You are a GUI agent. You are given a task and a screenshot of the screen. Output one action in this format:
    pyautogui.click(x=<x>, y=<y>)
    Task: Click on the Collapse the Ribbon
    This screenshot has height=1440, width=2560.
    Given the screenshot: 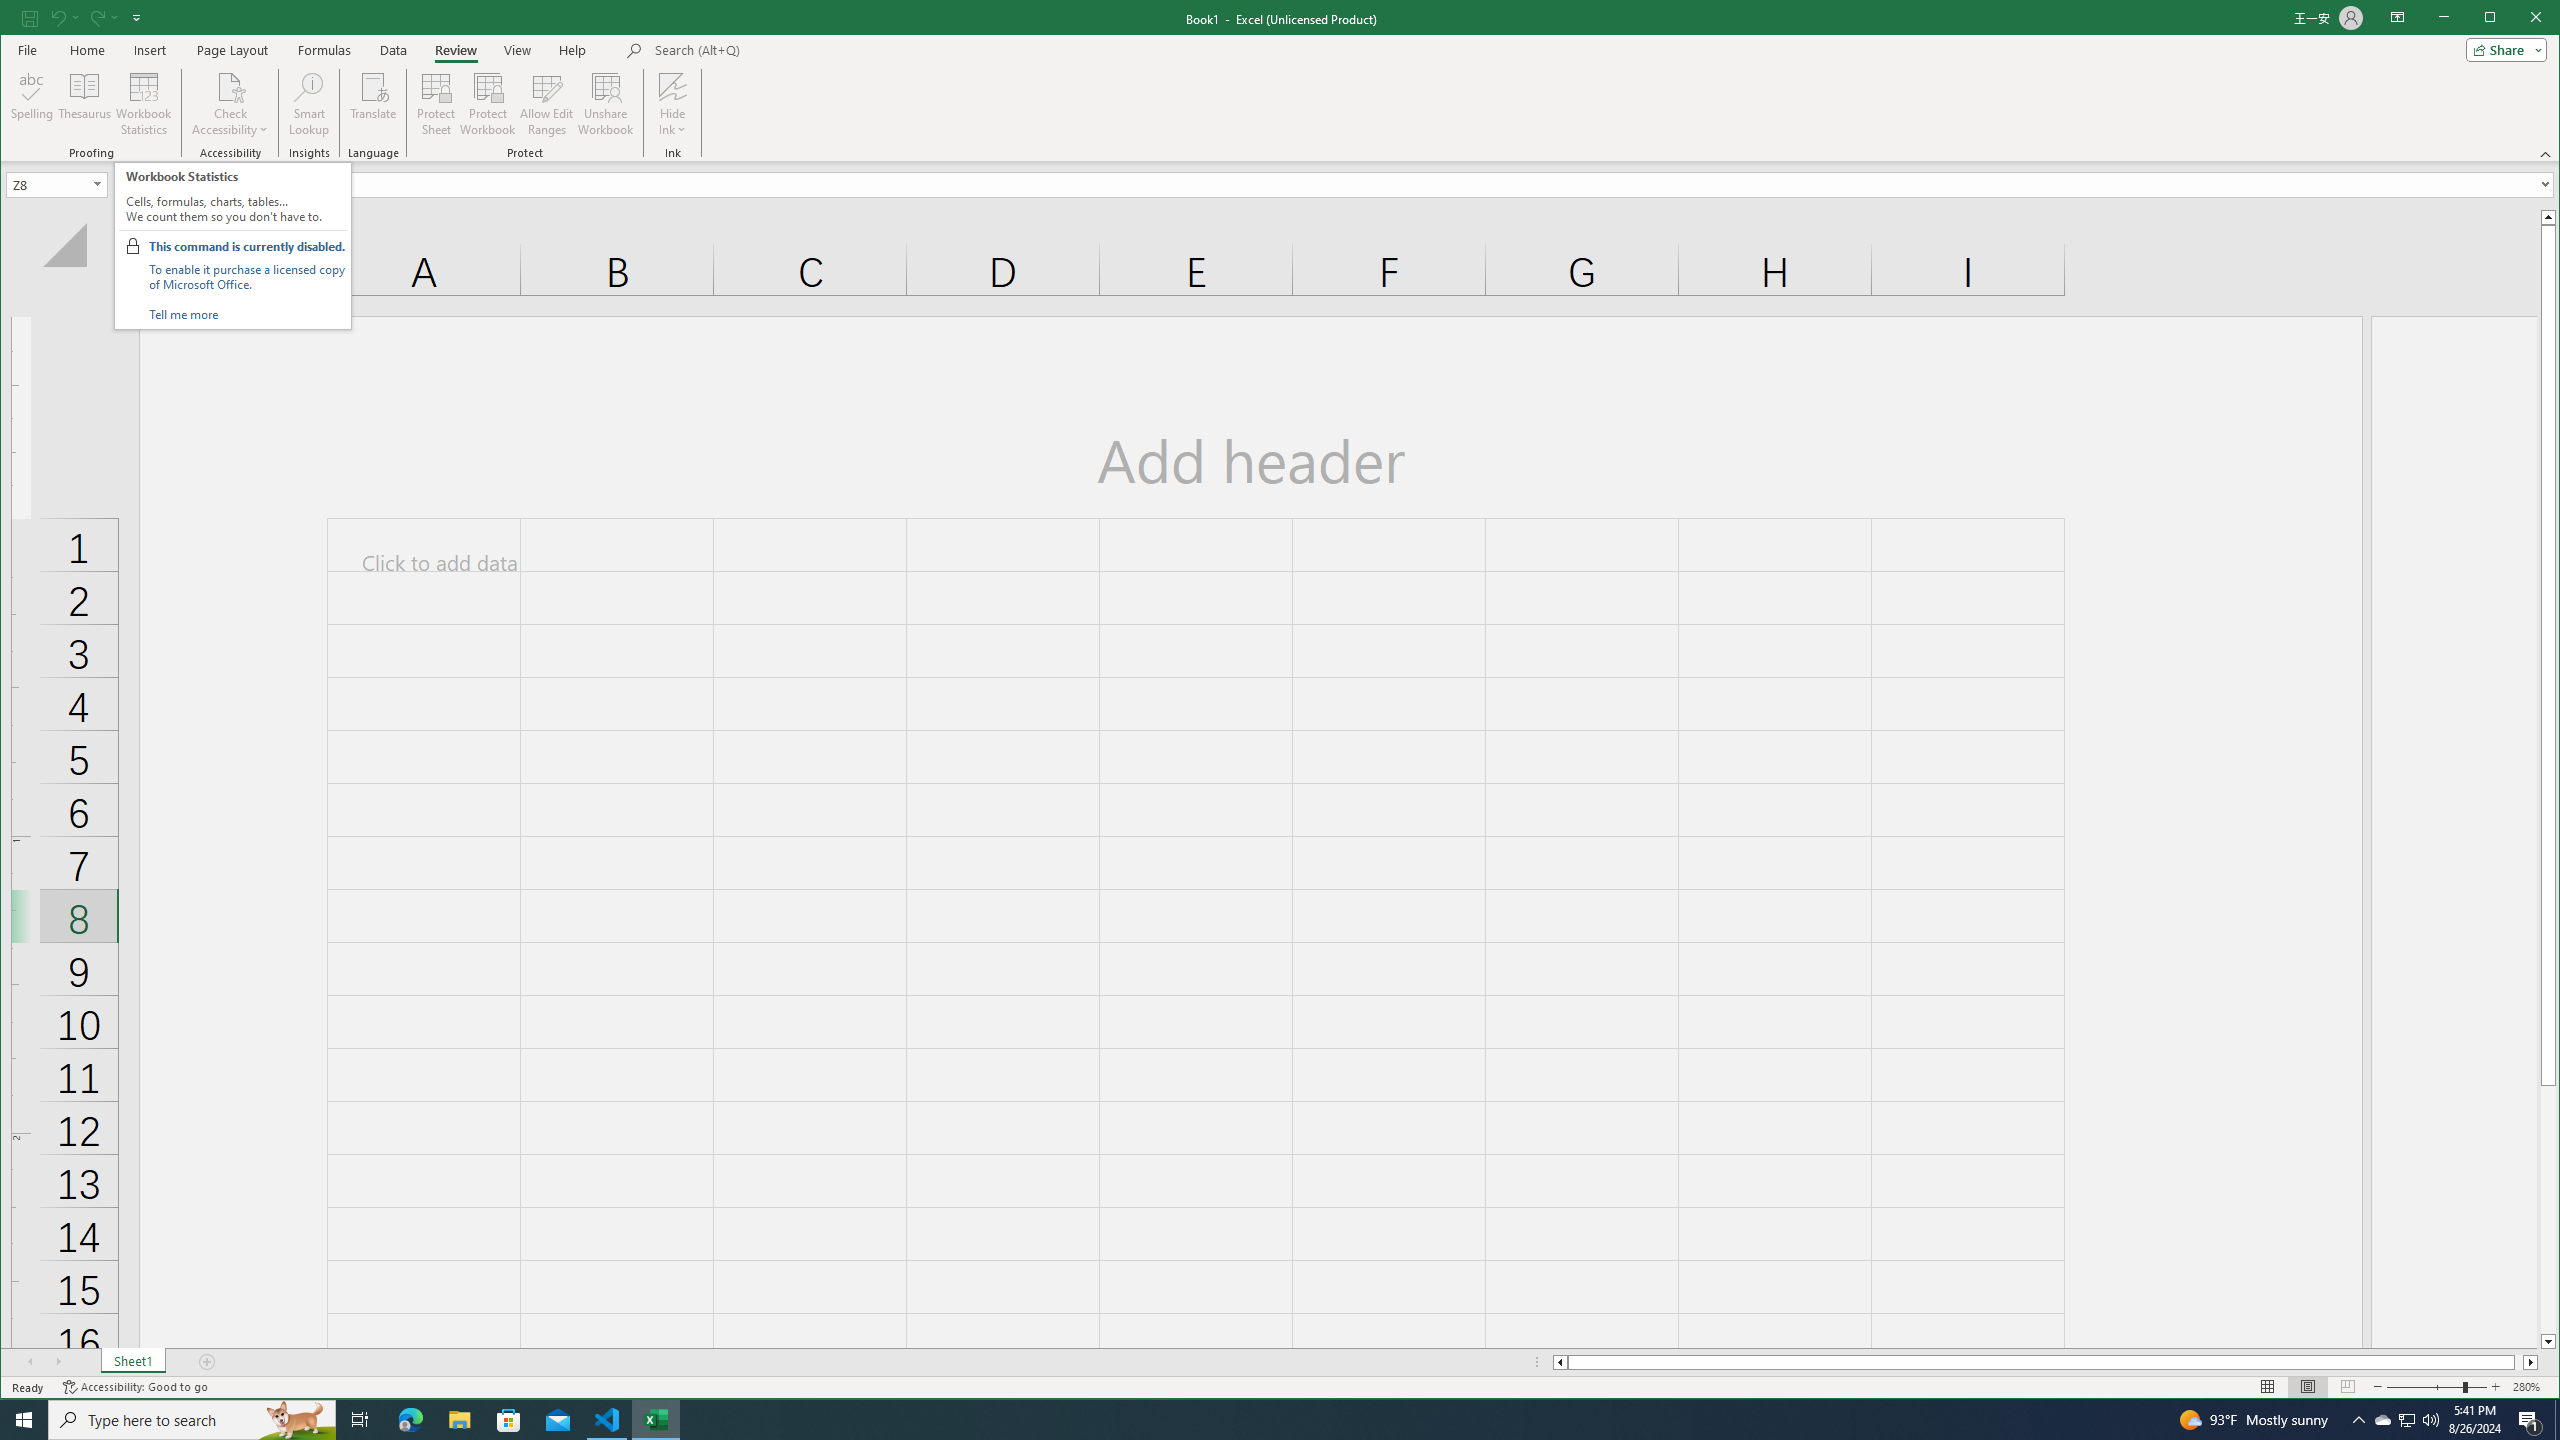 What is the action you would take?
    pyautogui.click(x=2547, y=154)
    